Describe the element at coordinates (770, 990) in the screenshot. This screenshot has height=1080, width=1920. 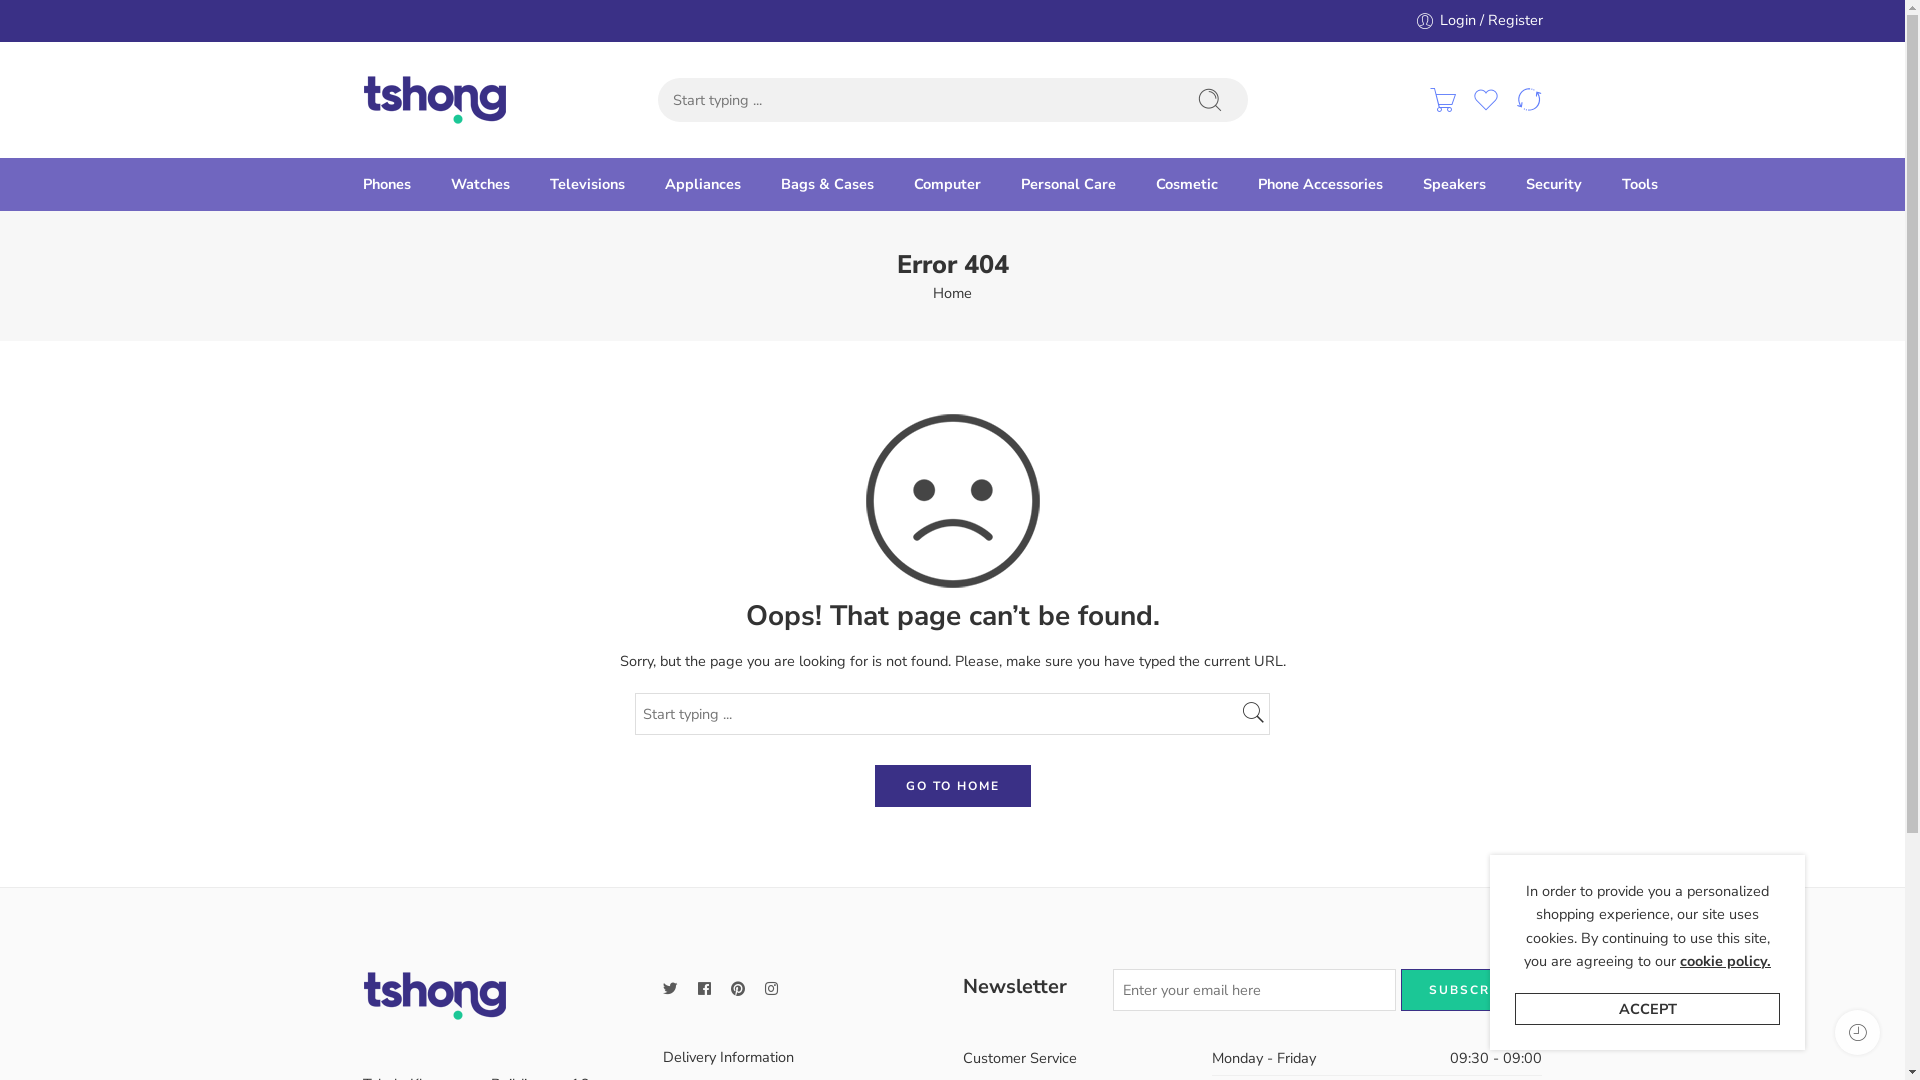
I see `Follow us on Instagram` at that location.